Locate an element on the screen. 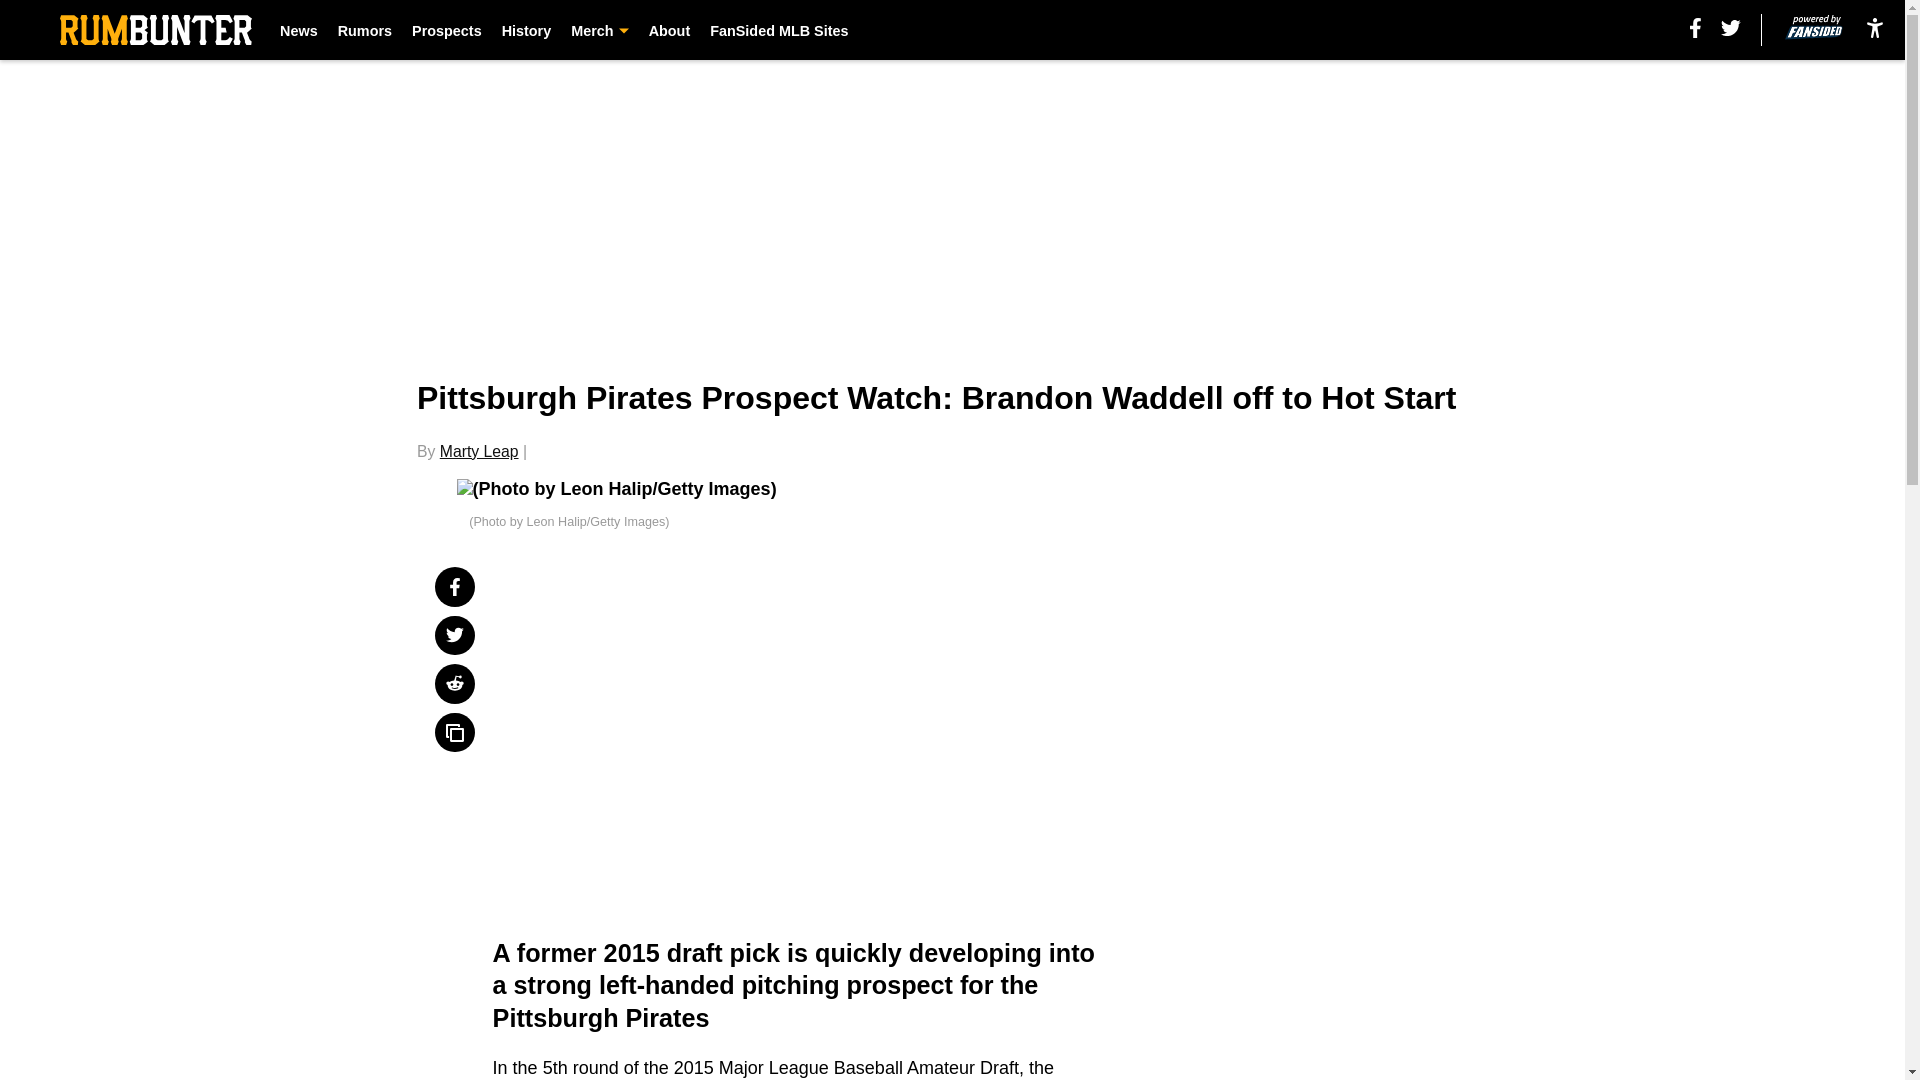 The height and width of the screenshot is (1080, 1920). News is located at coordinates (299, 30).